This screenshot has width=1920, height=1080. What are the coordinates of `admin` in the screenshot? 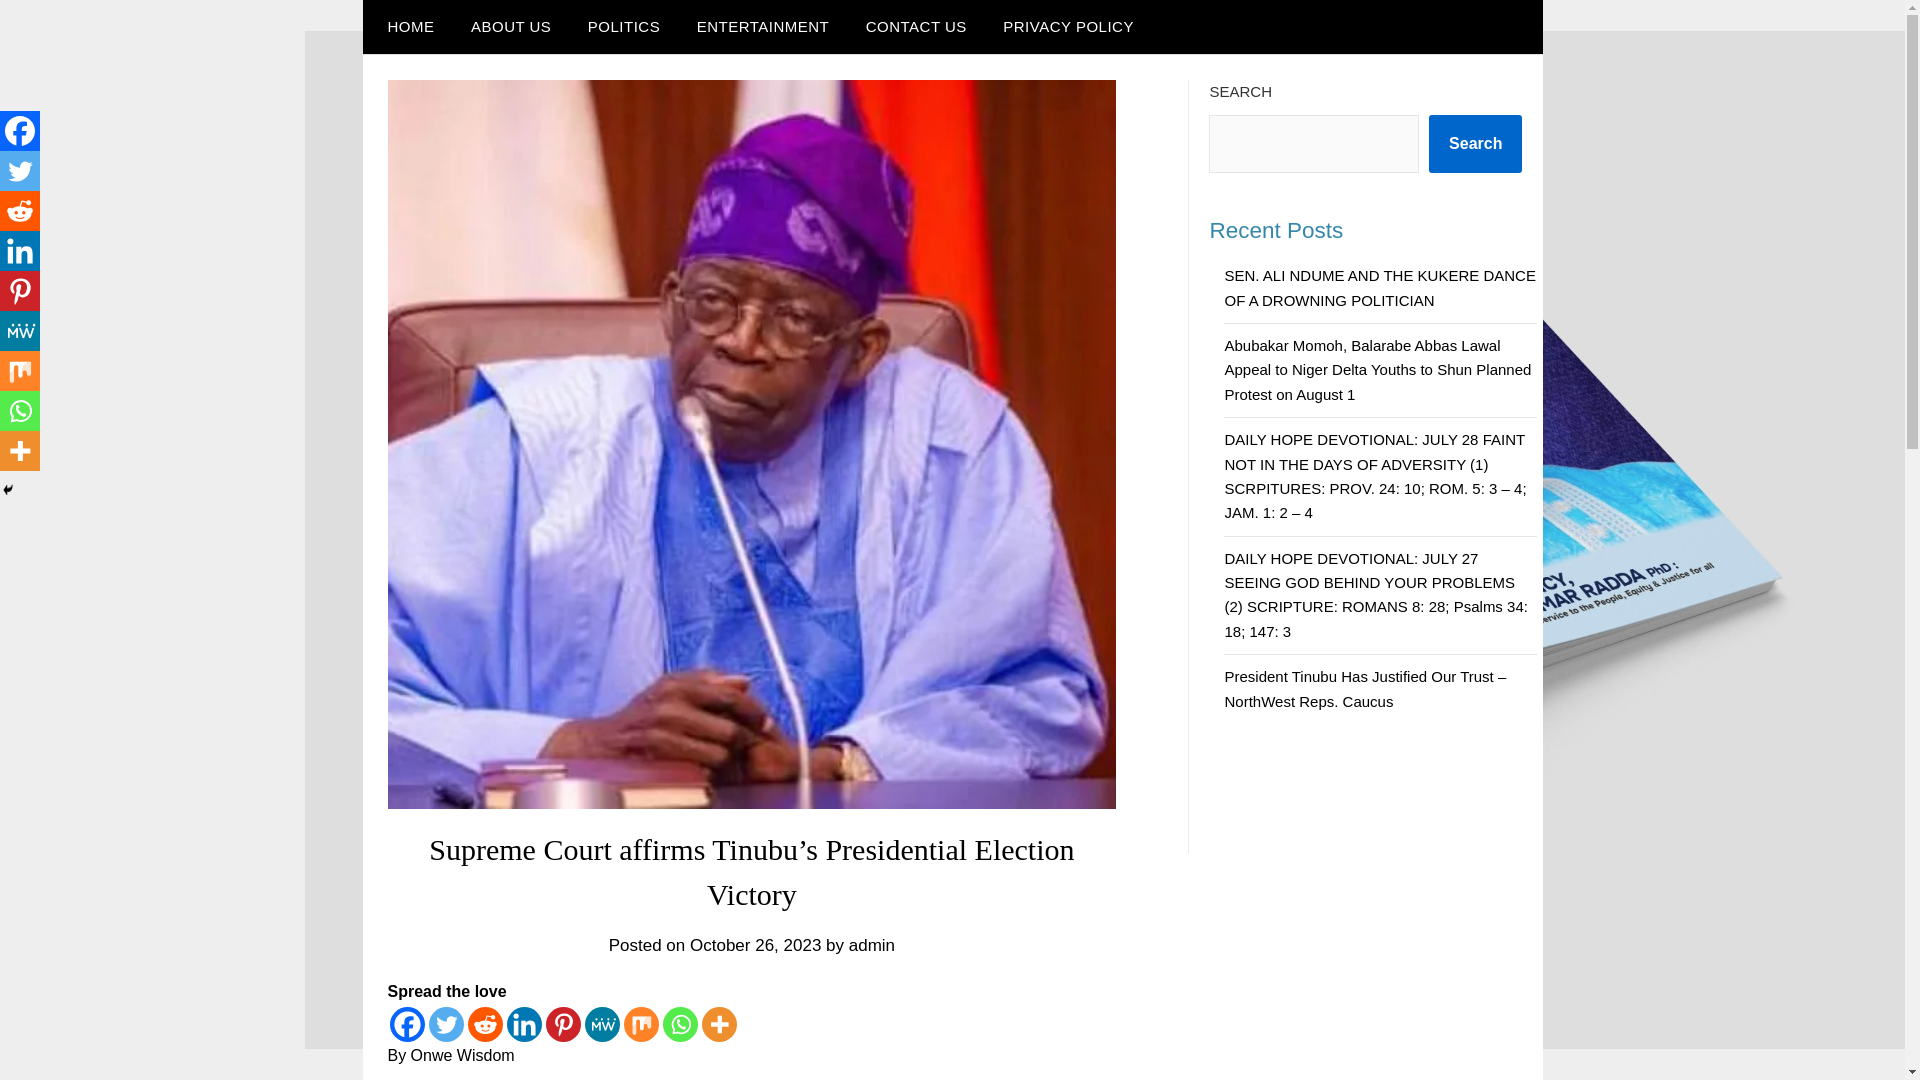 It's located at (871, 945).